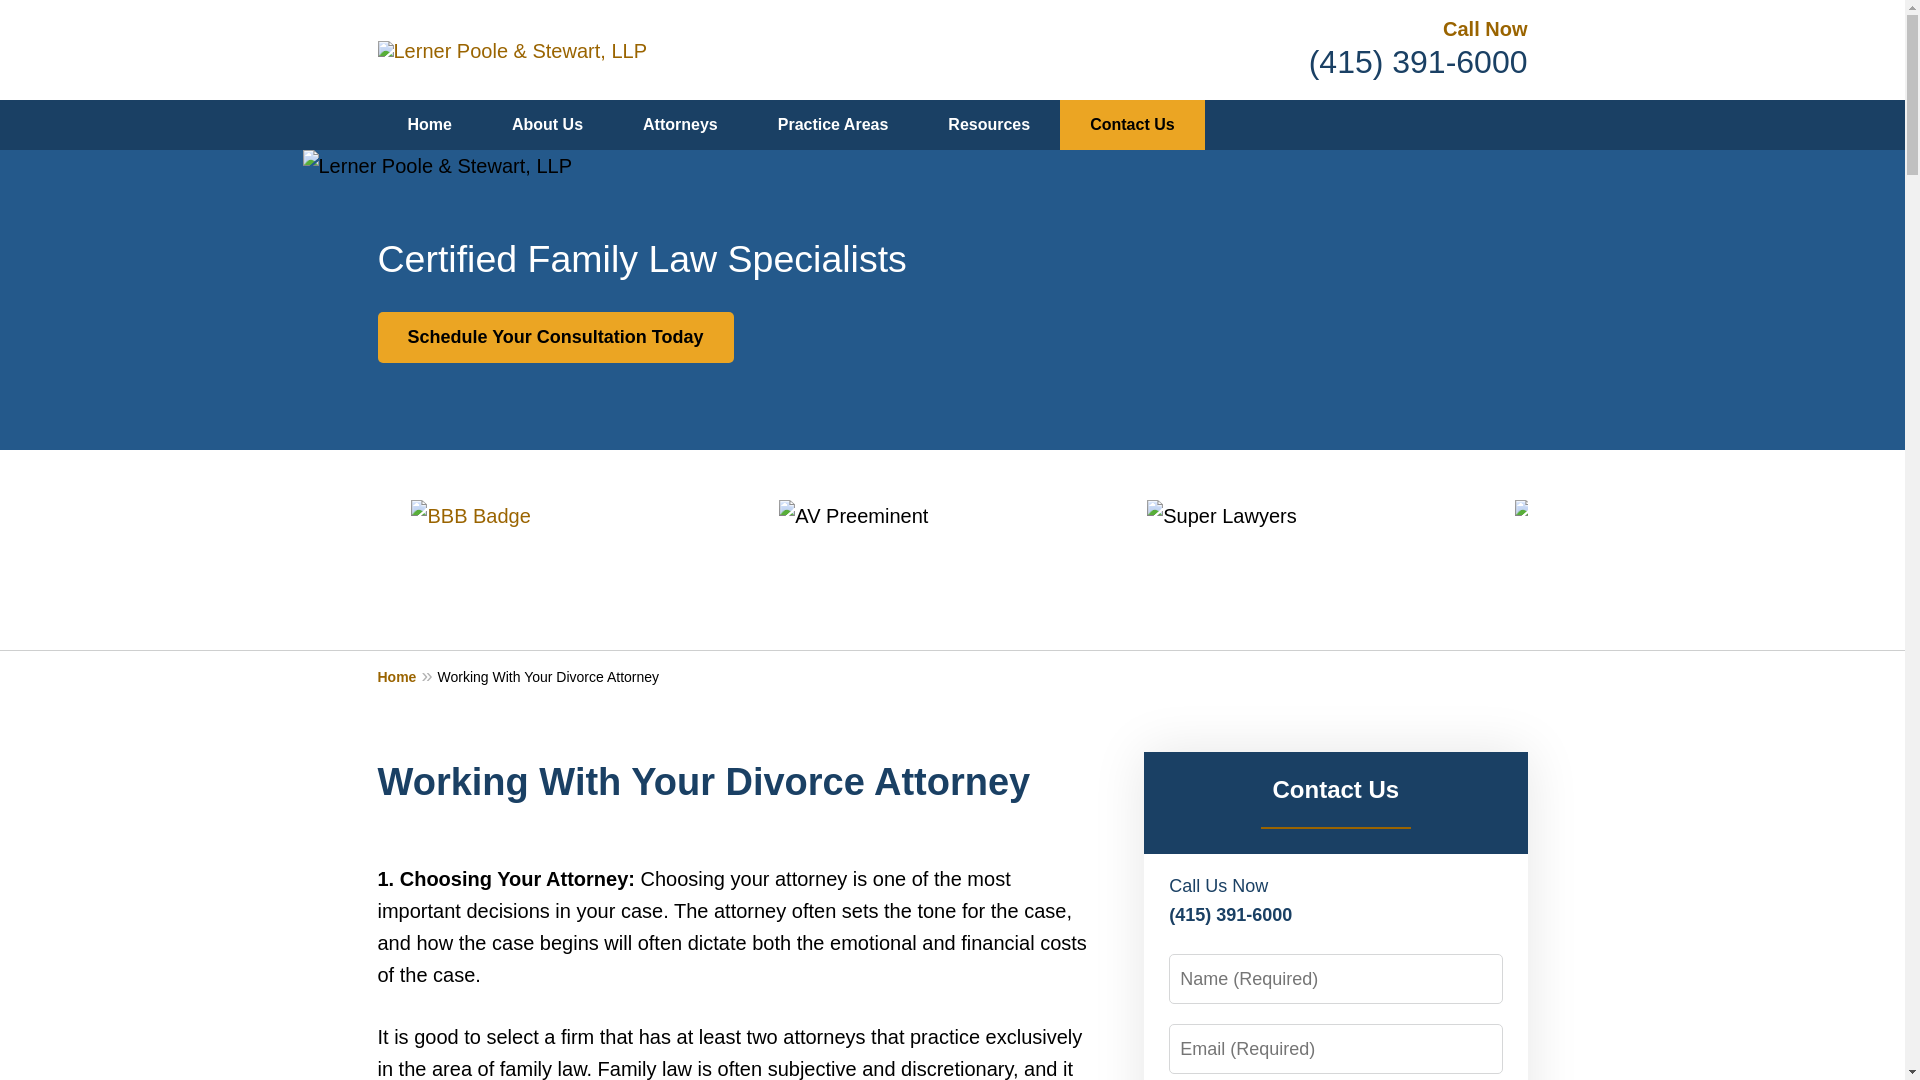 This screenshot has width=1920, height=1080. I want to click on Home, so click(408, 676).